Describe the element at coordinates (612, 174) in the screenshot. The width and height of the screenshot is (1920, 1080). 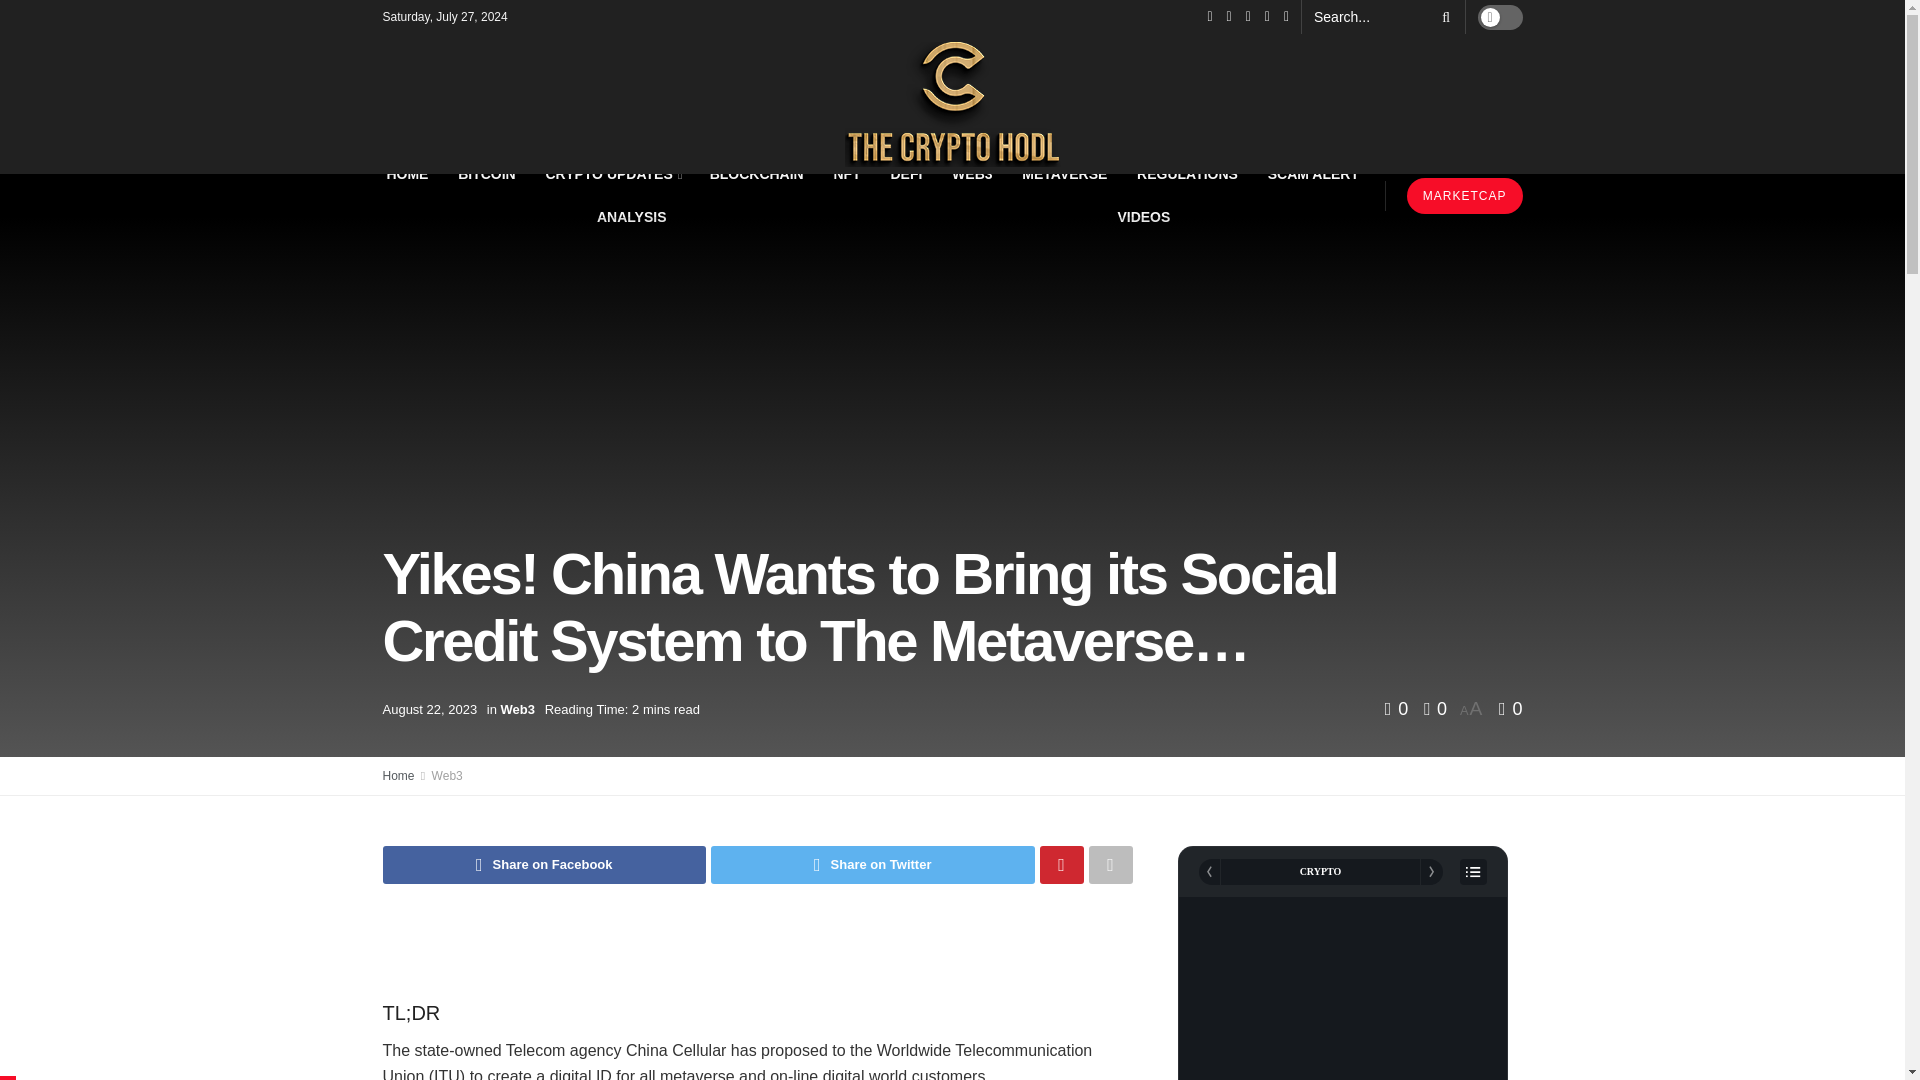
I see `CRYPTO UPDATES` at that location.